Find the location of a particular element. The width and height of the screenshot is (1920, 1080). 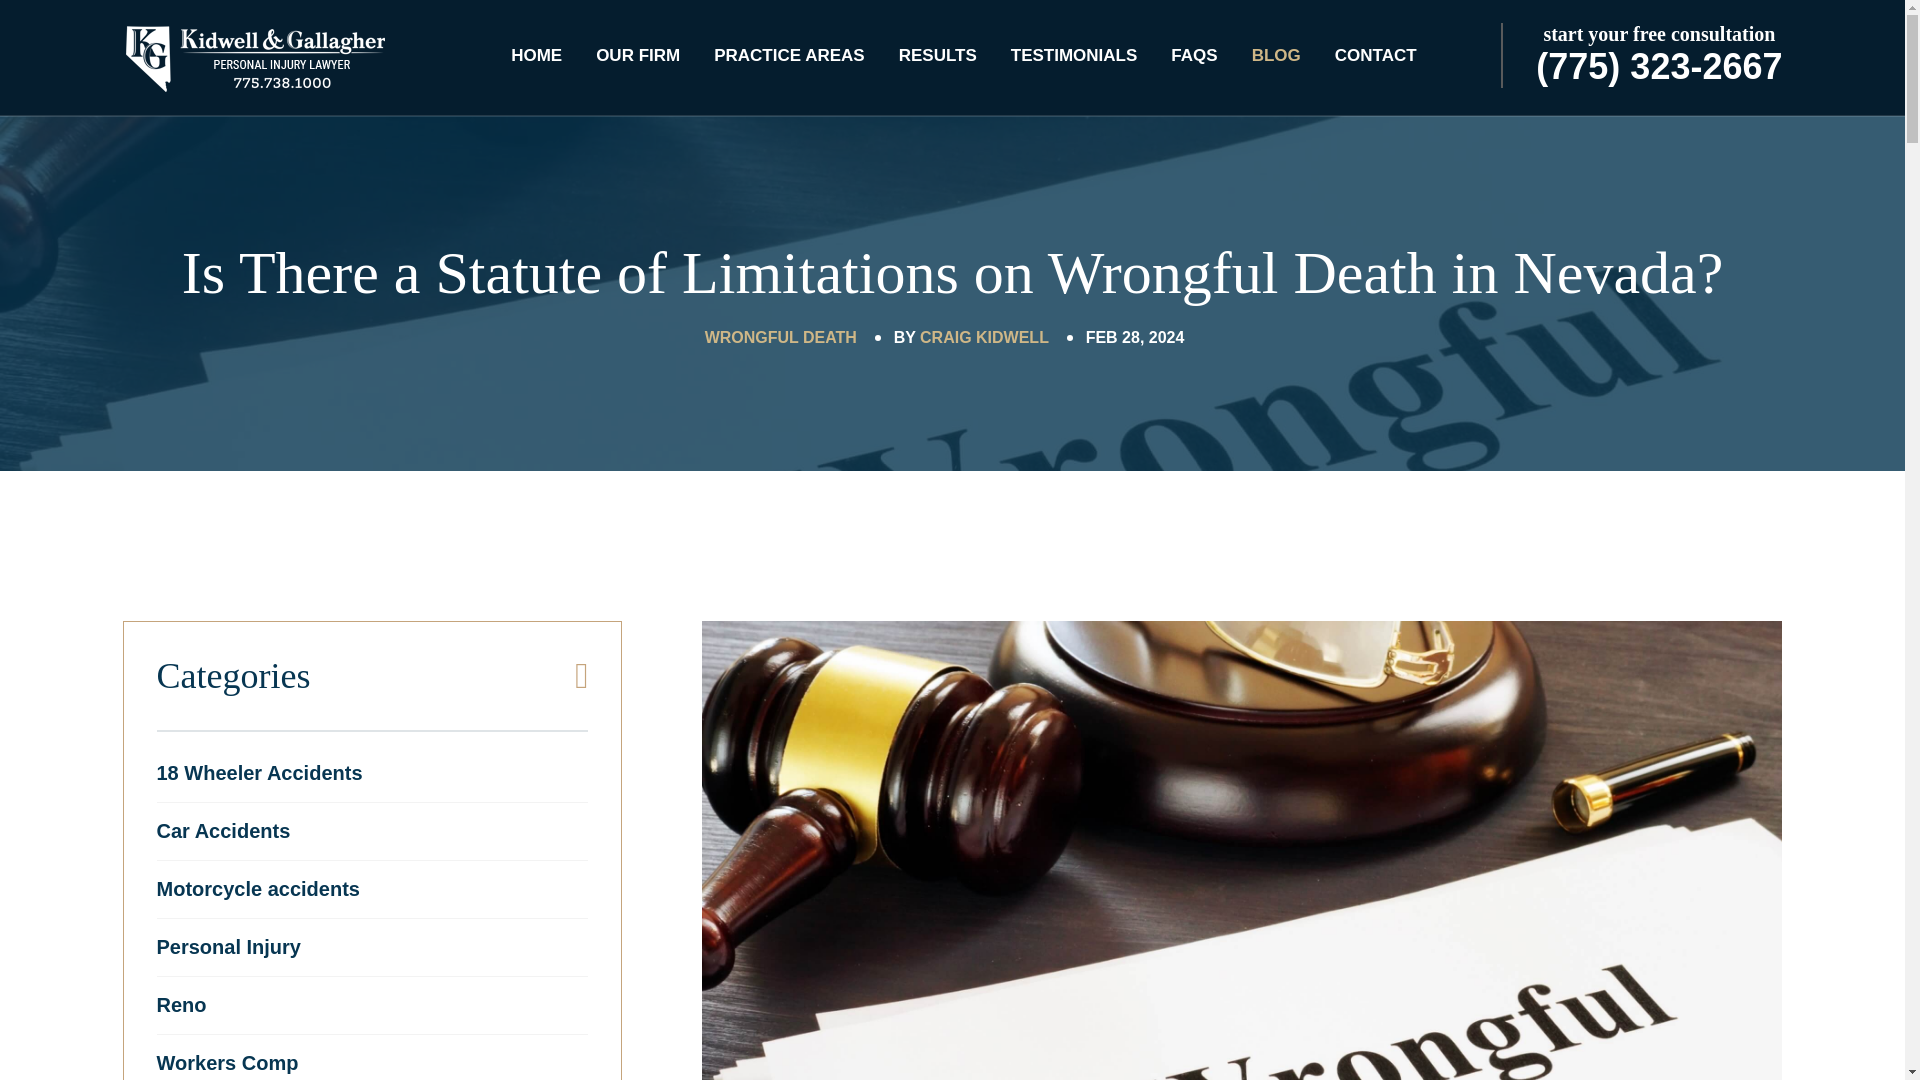

BY CRAIG KIDWELL is located at coordinates (971, 338).